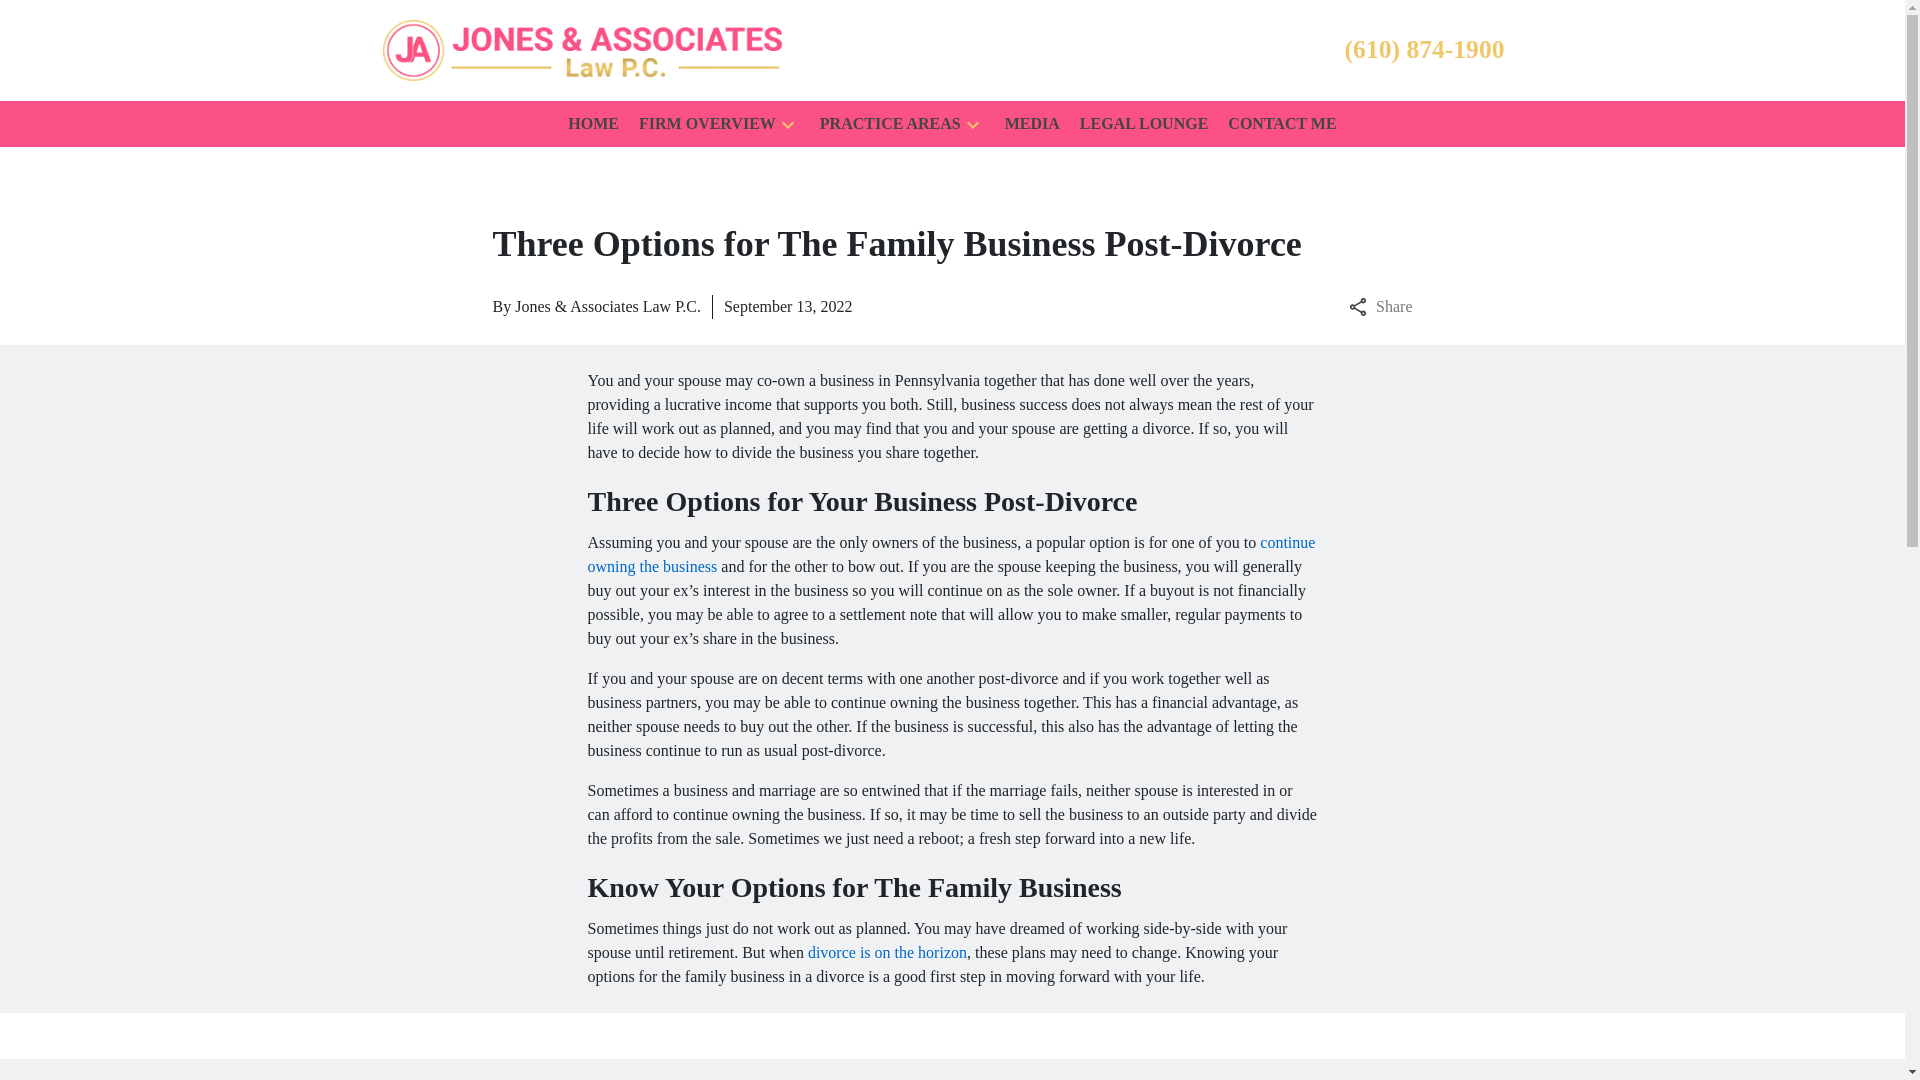  Describe the element at coordinates (890, 124) in the screenshot. I see `PRACTICE AREAS` at that location.